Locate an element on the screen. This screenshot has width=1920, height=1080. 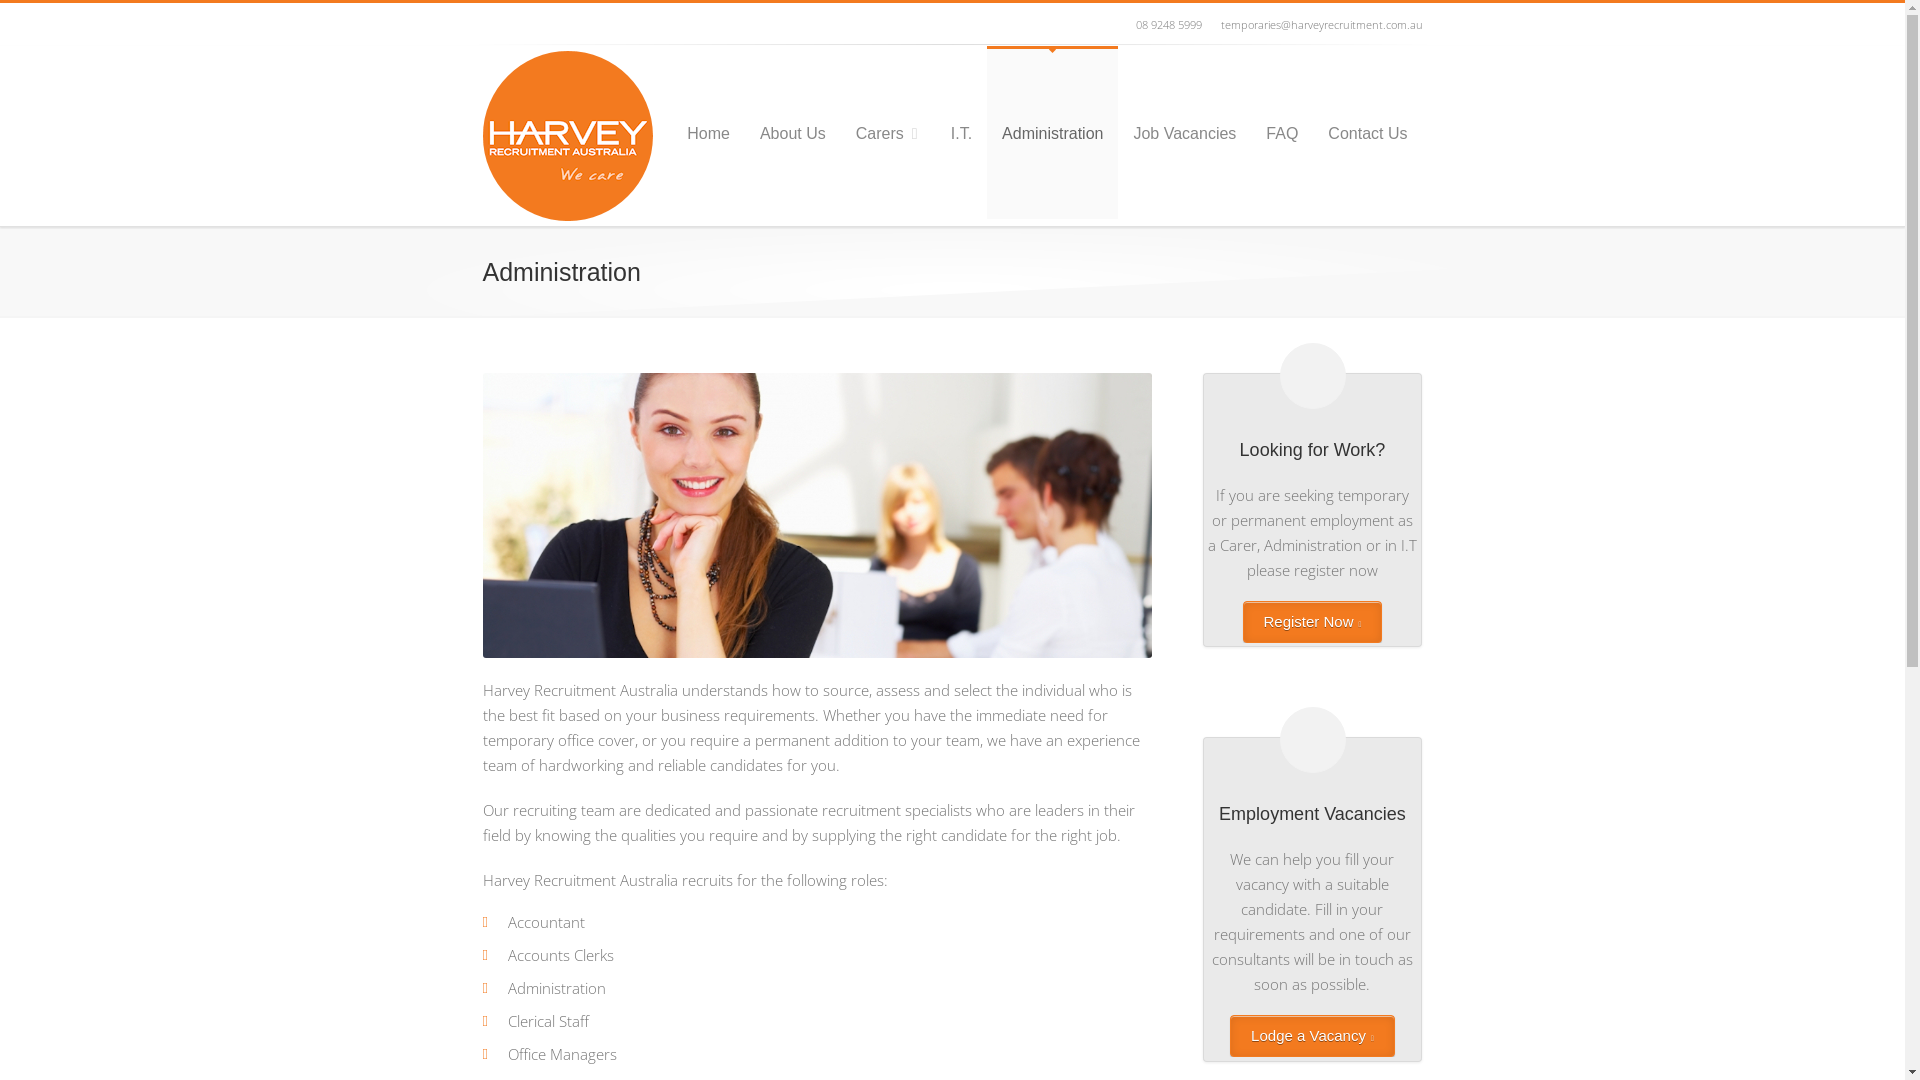
I.T. is located at coordinates (962, 132).